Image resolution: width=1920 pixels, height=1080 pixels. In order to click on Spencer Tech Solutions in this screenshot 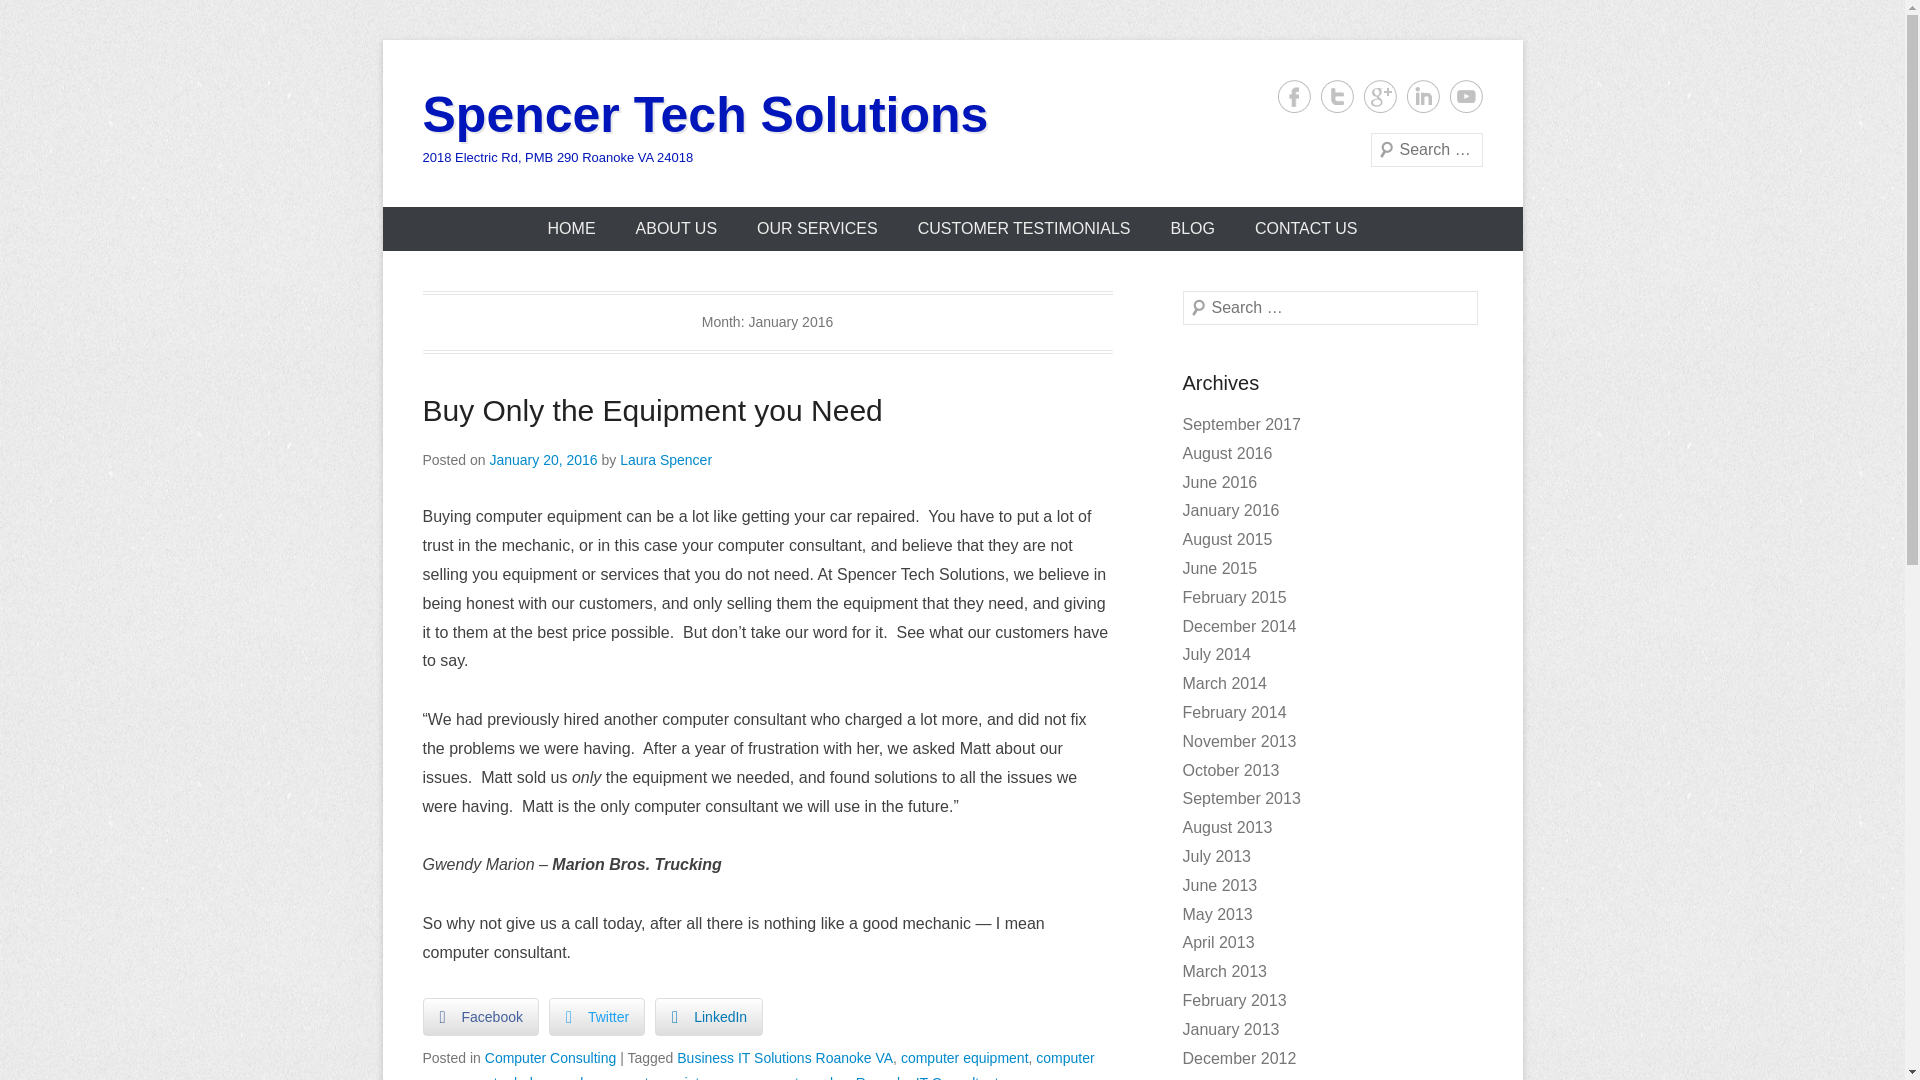, I will do `click(705, 114)`.